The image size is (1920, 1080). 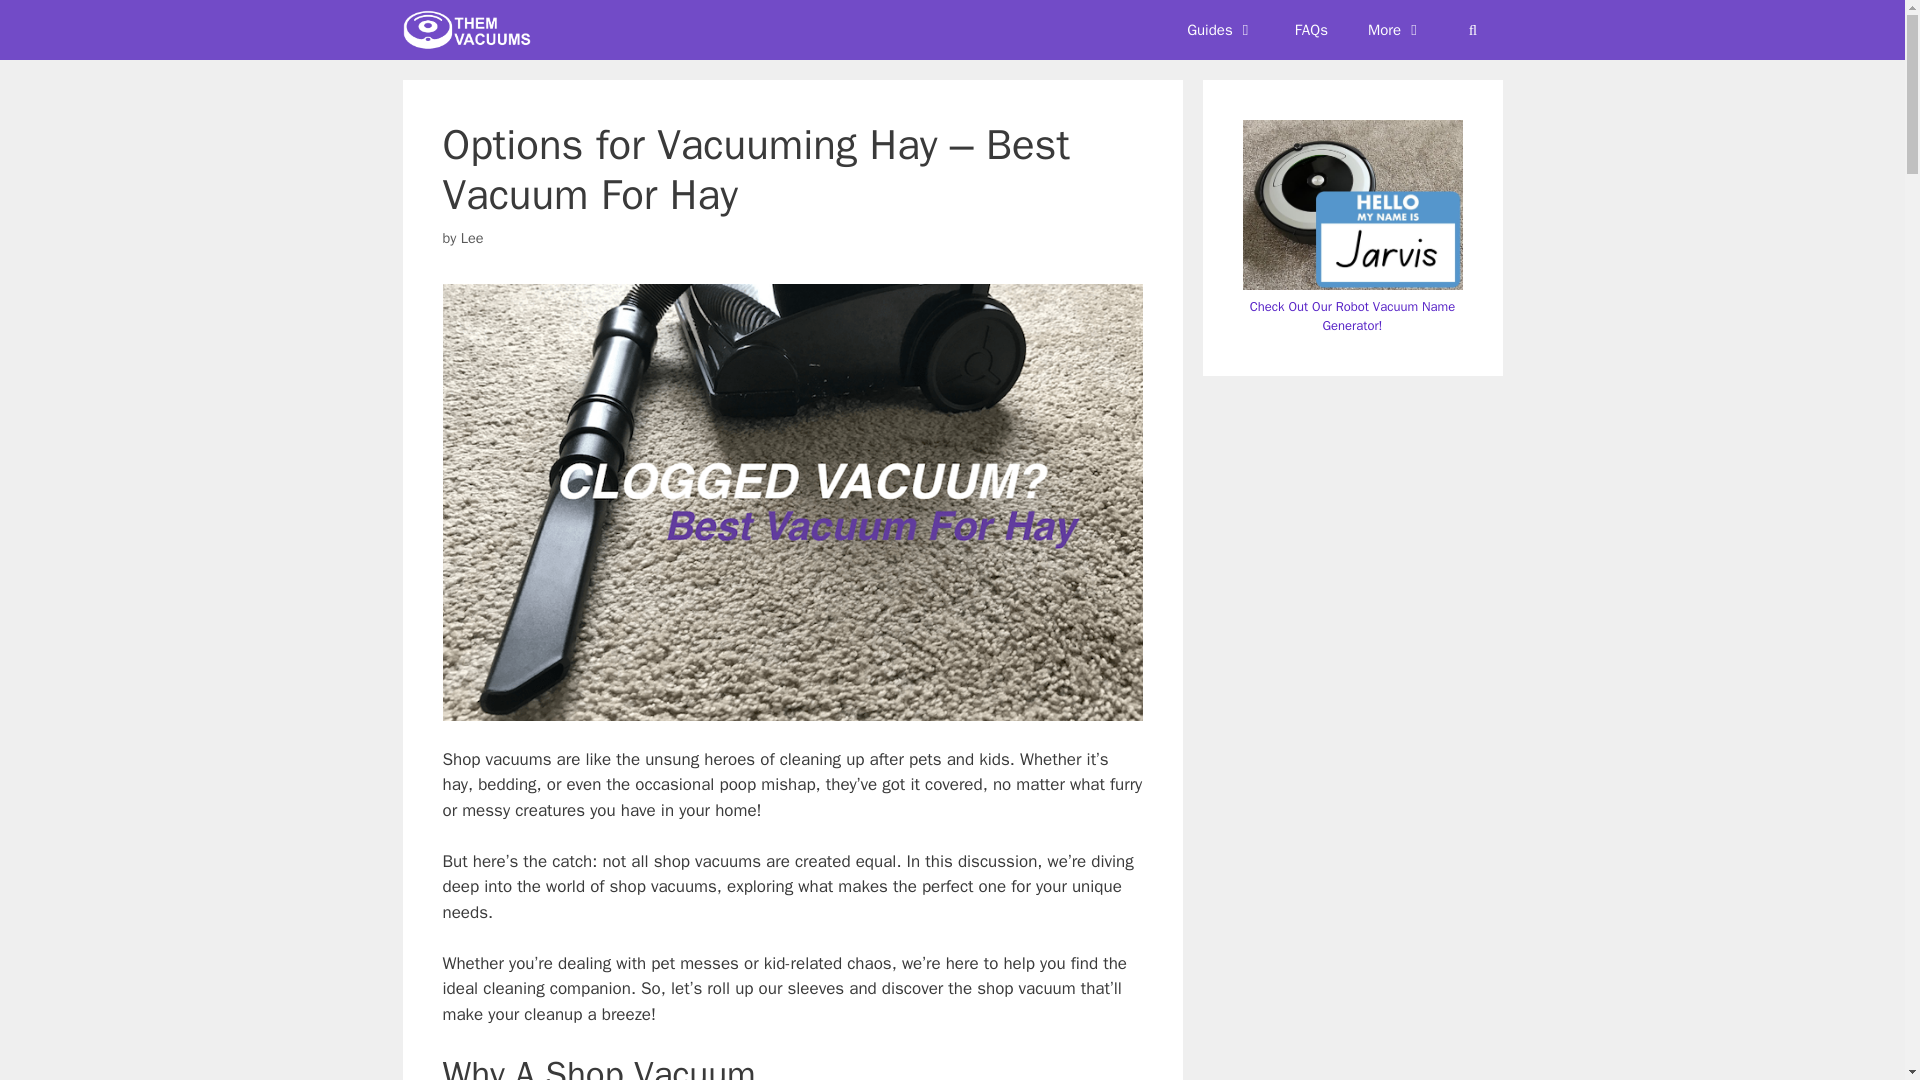 What do you see at coordinates (472, 238) in the screenshot?
I see `Lee` at bounding box center [472, 238].